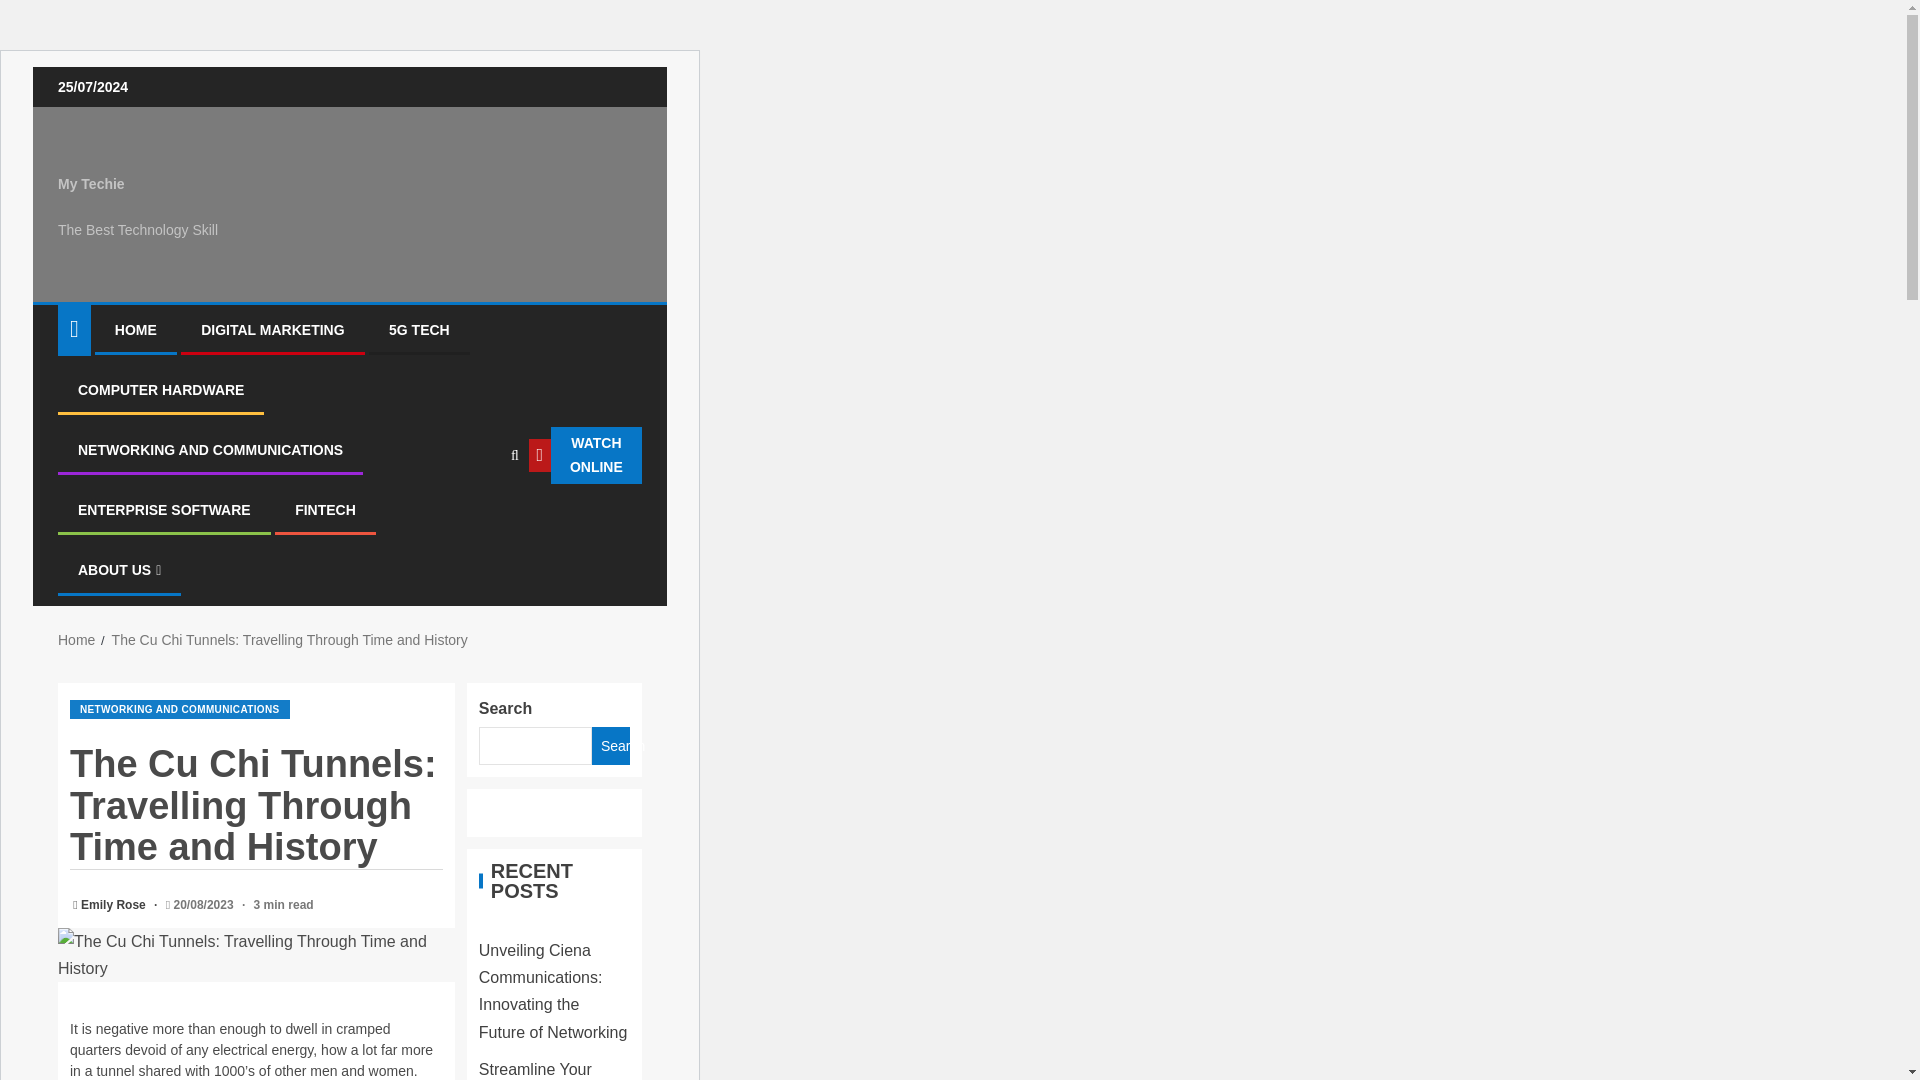  What do you see at coordinates (472, 516) in the screenshot?
I see `Search` at bounding box center [472, 516].